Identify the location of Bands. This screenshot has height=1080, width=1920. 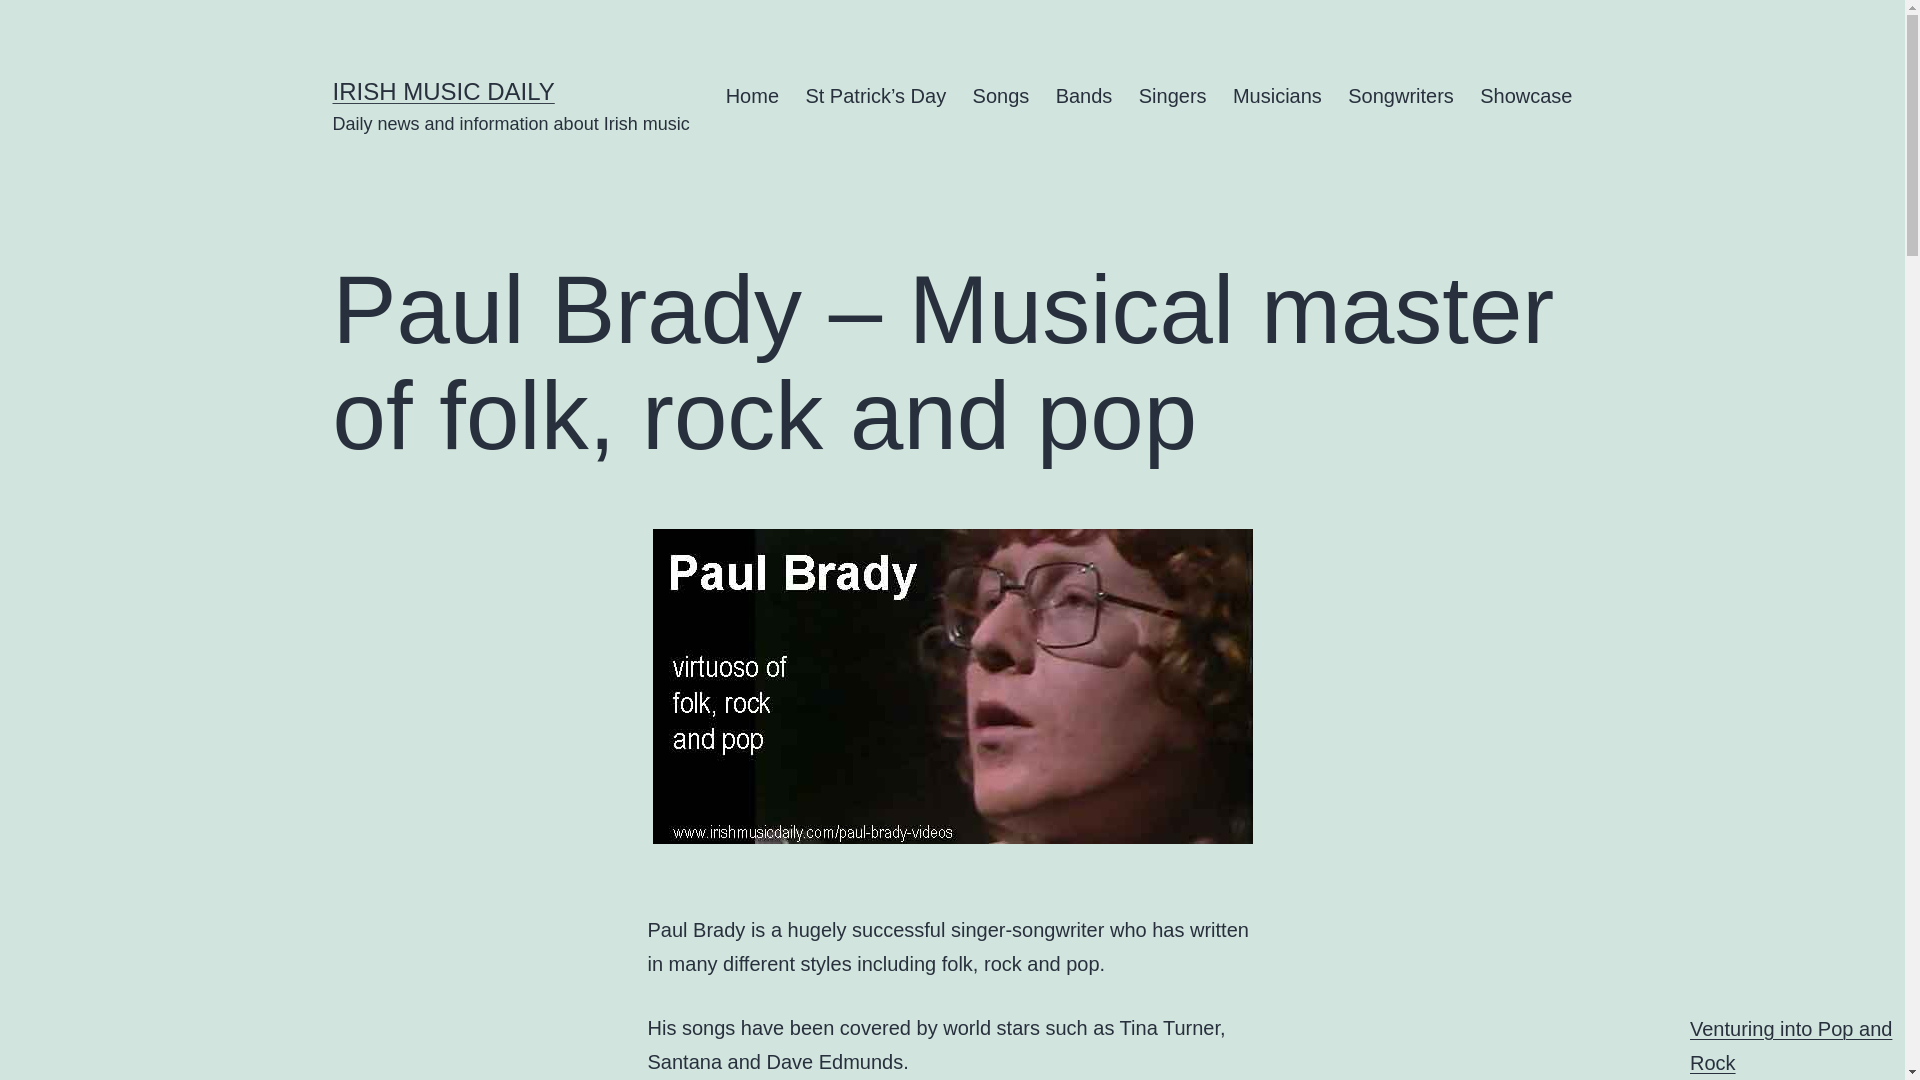
(1084, 96).